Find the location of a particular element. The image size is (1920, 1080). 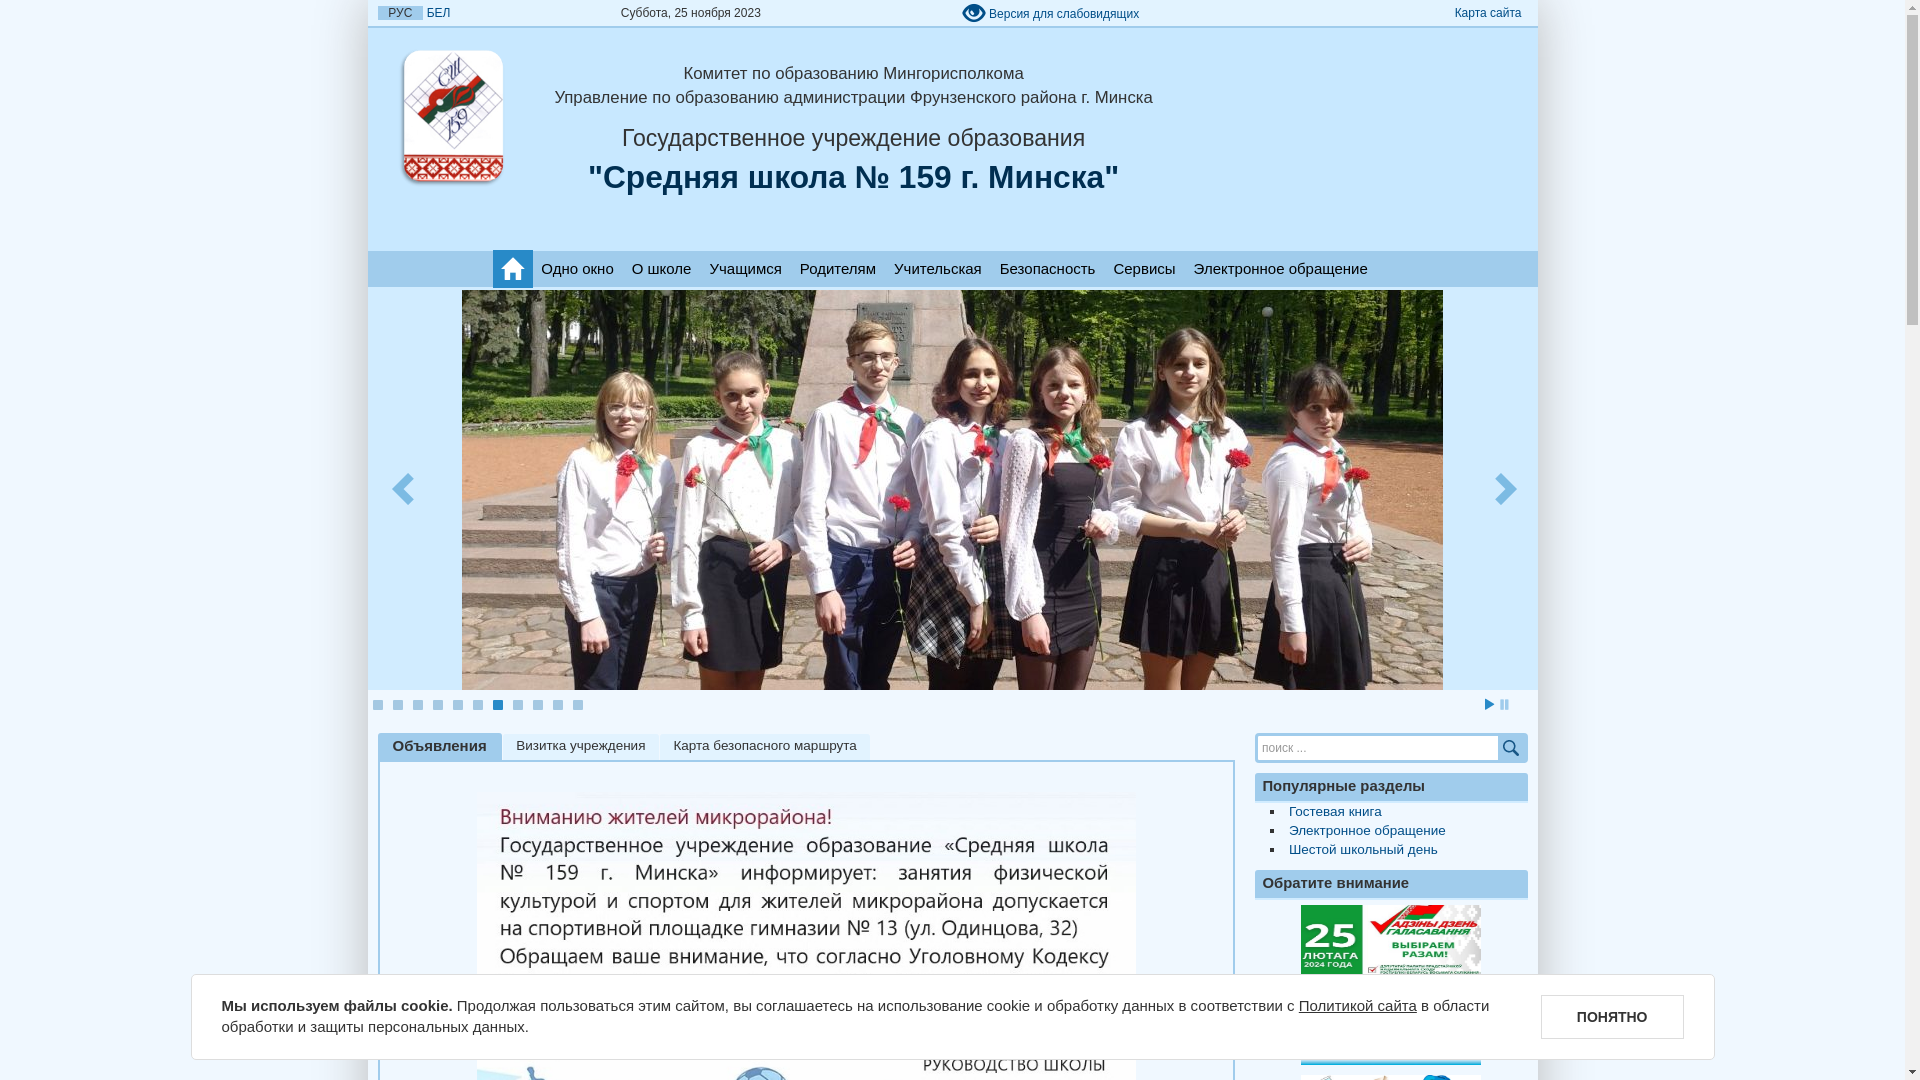

8 is located at coordinates (517, 705).